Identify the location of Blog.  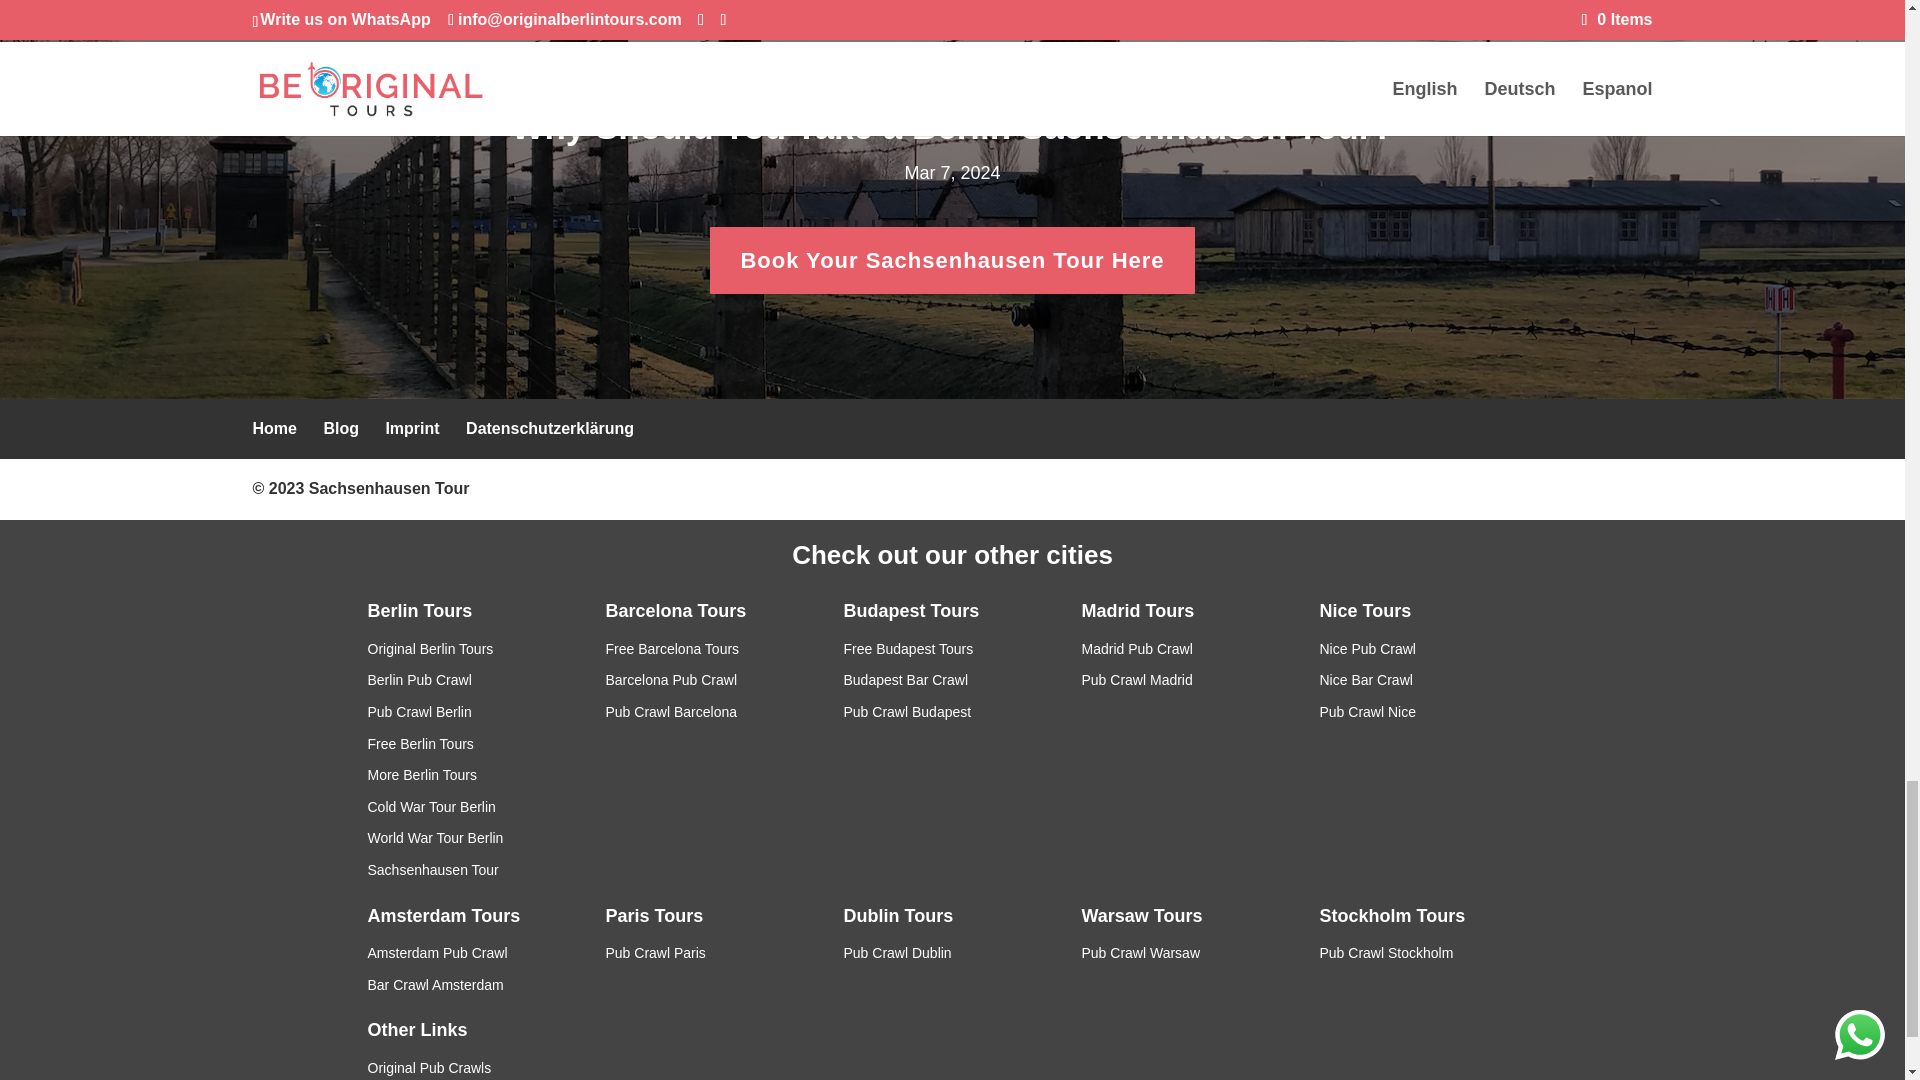
(340, 428).